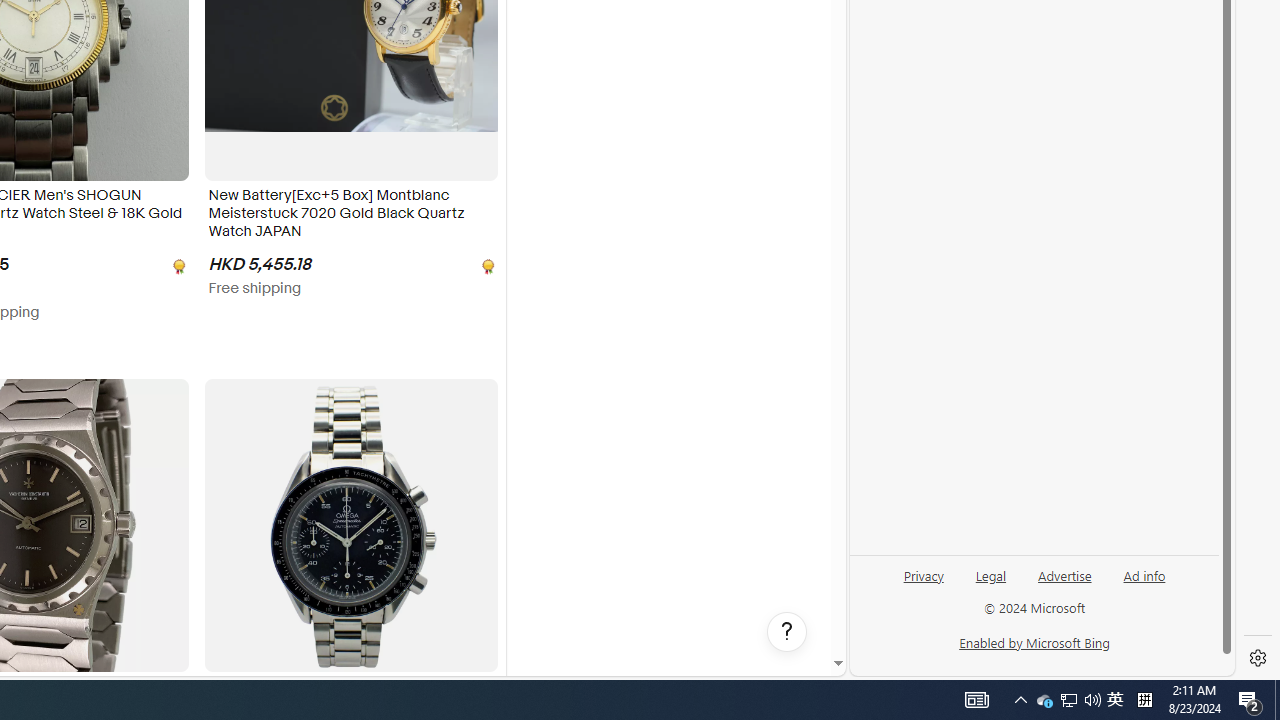  What do you see at coordinates (787, 632) in the screenshot?
I see `Help, opens dialogs` at bounding box center [787, 632].